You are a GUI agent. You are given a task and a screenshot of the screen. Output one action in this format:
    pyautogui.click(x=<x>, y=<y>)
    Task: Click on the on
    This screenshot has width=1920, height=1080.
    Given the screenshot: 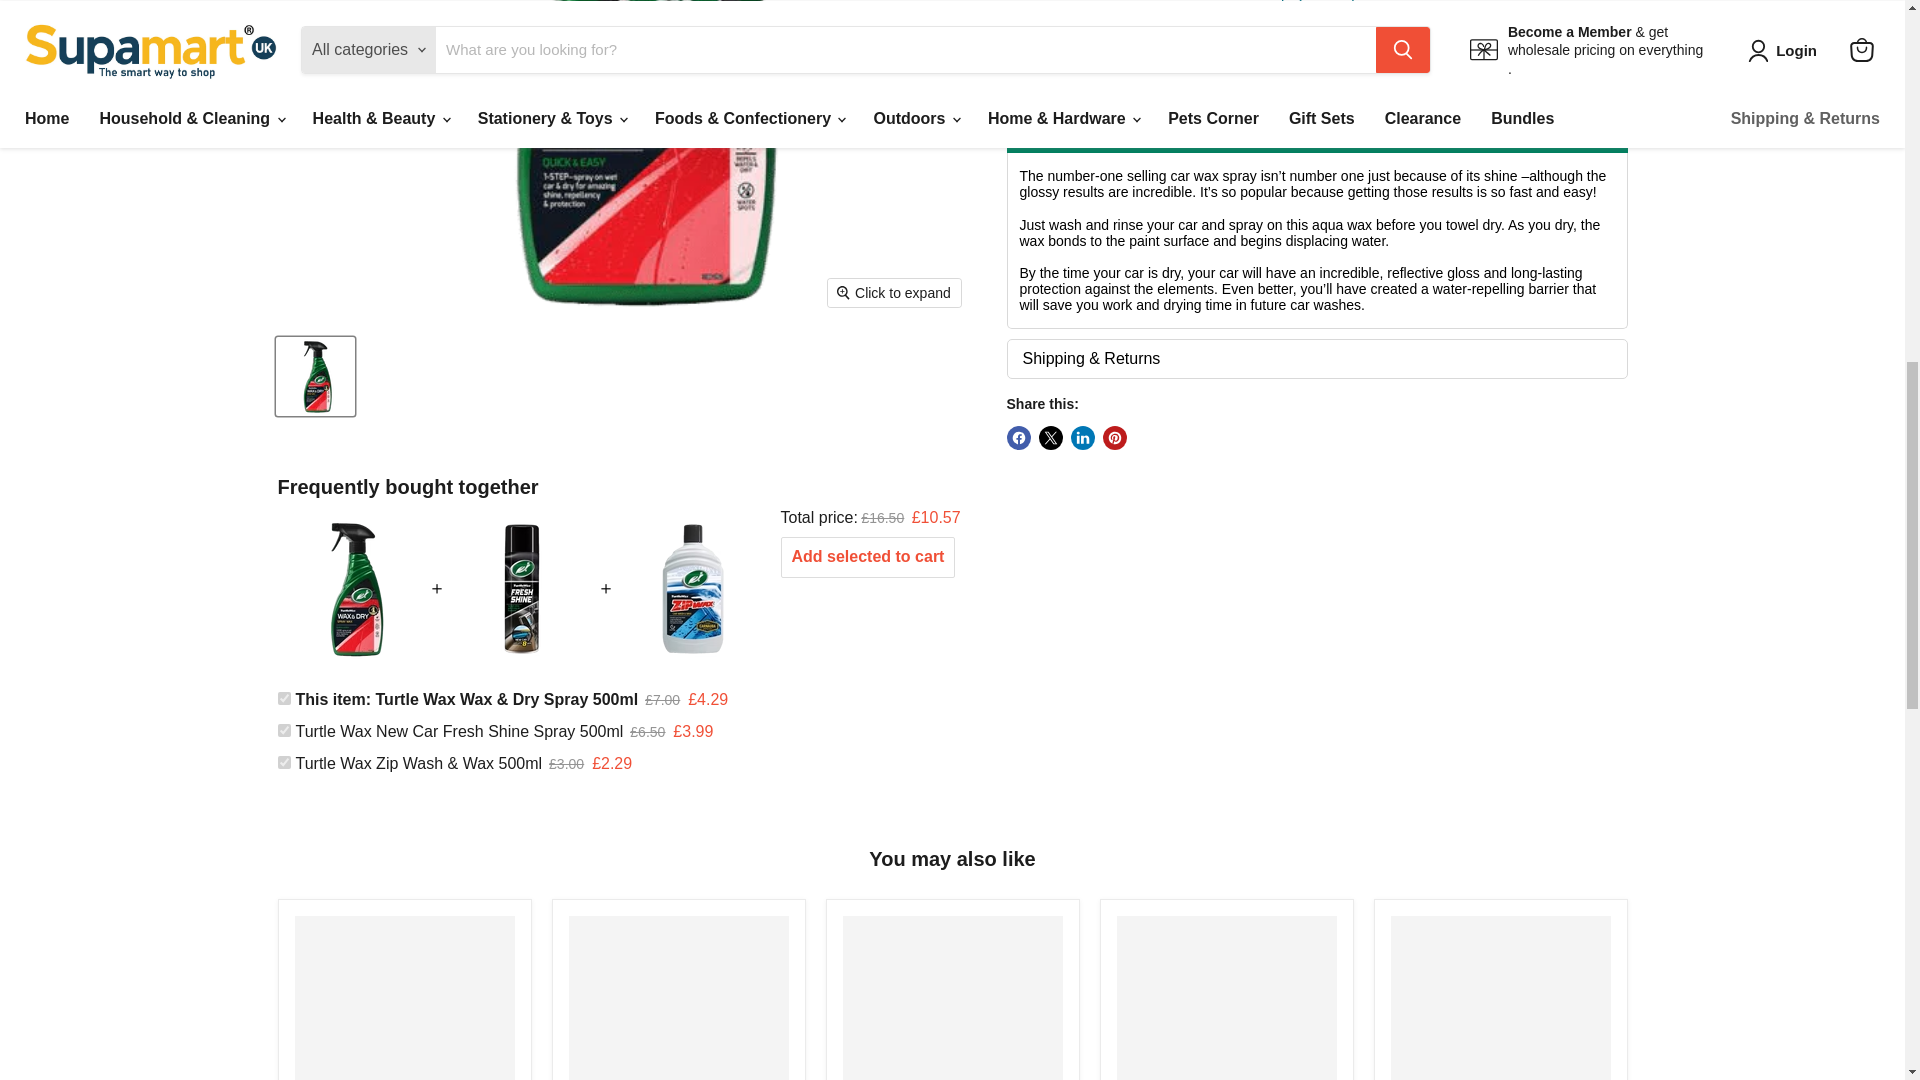 What is the action you would take?
    pyautogui.click(x=284, y=730)
    